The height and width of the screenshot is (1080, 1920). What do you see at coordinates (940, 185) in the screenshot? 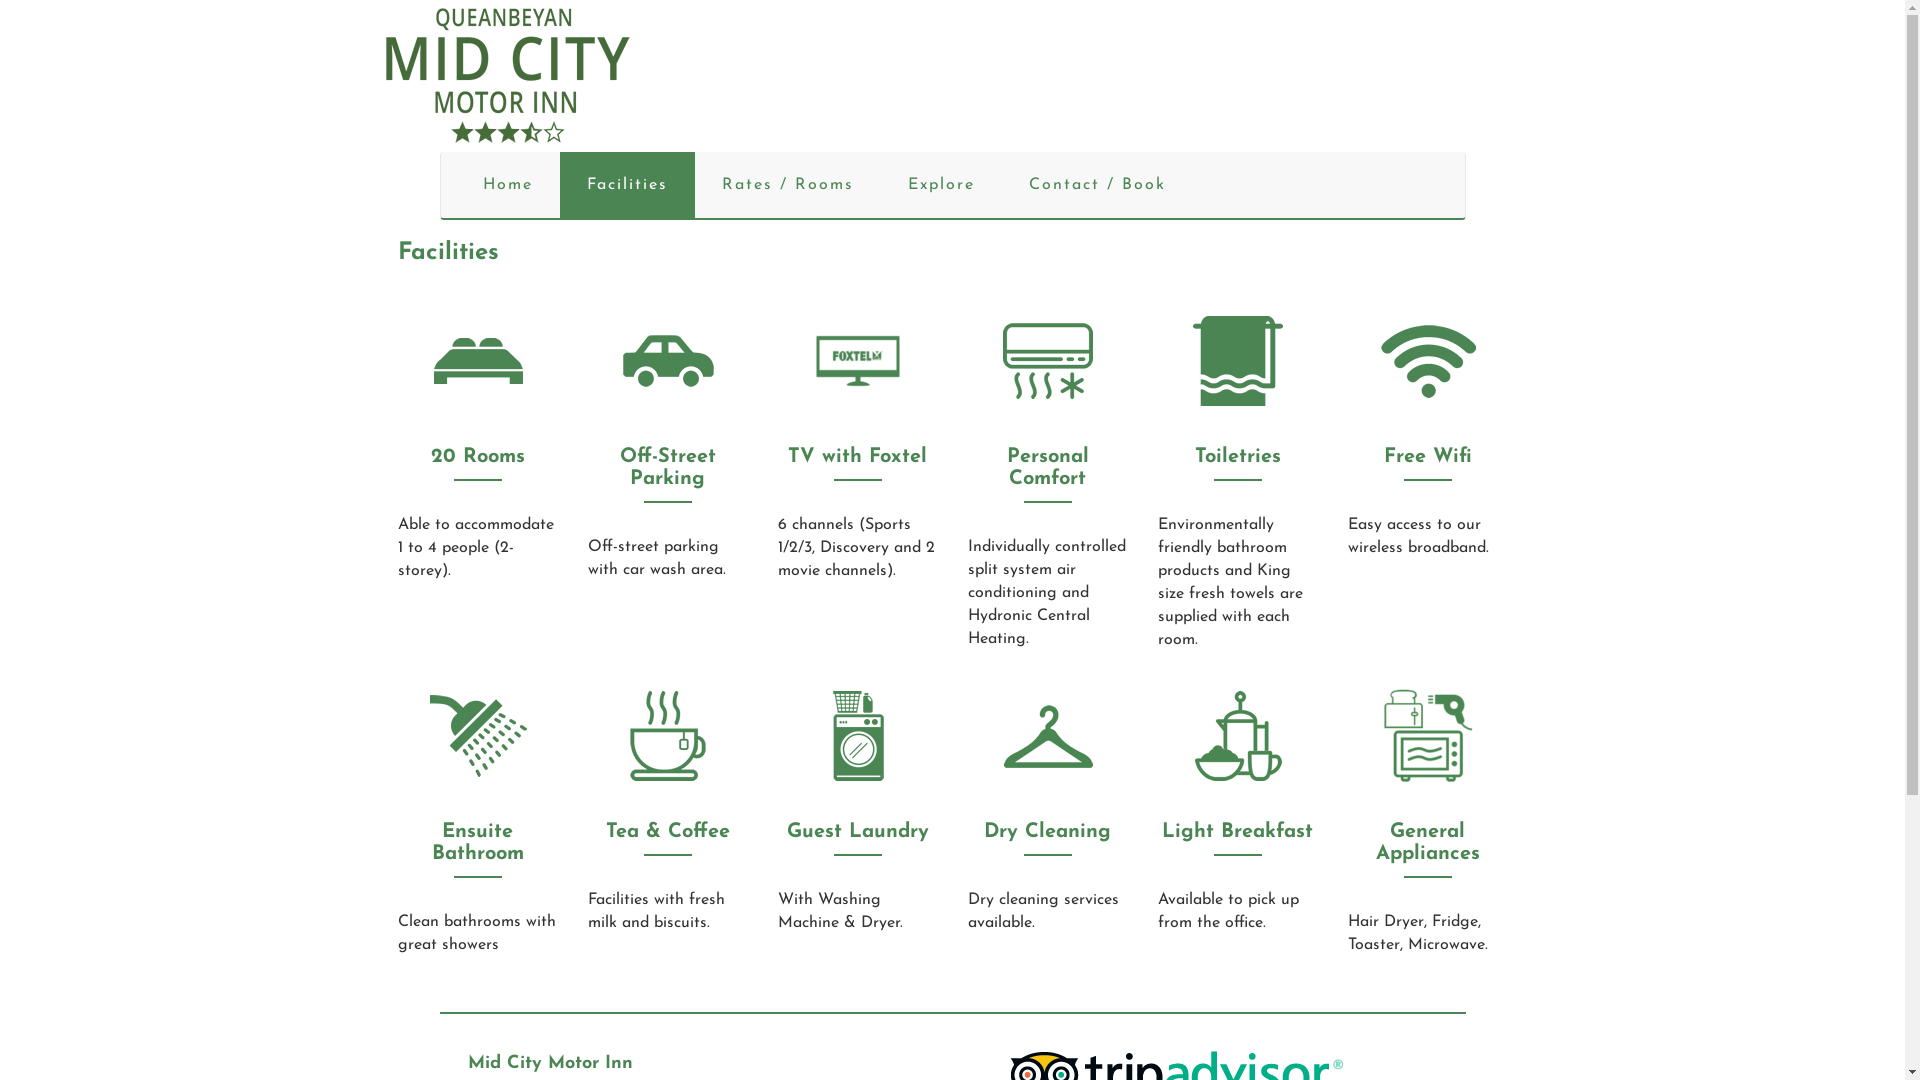
I see `Explore` at bounding box center [940, 185].